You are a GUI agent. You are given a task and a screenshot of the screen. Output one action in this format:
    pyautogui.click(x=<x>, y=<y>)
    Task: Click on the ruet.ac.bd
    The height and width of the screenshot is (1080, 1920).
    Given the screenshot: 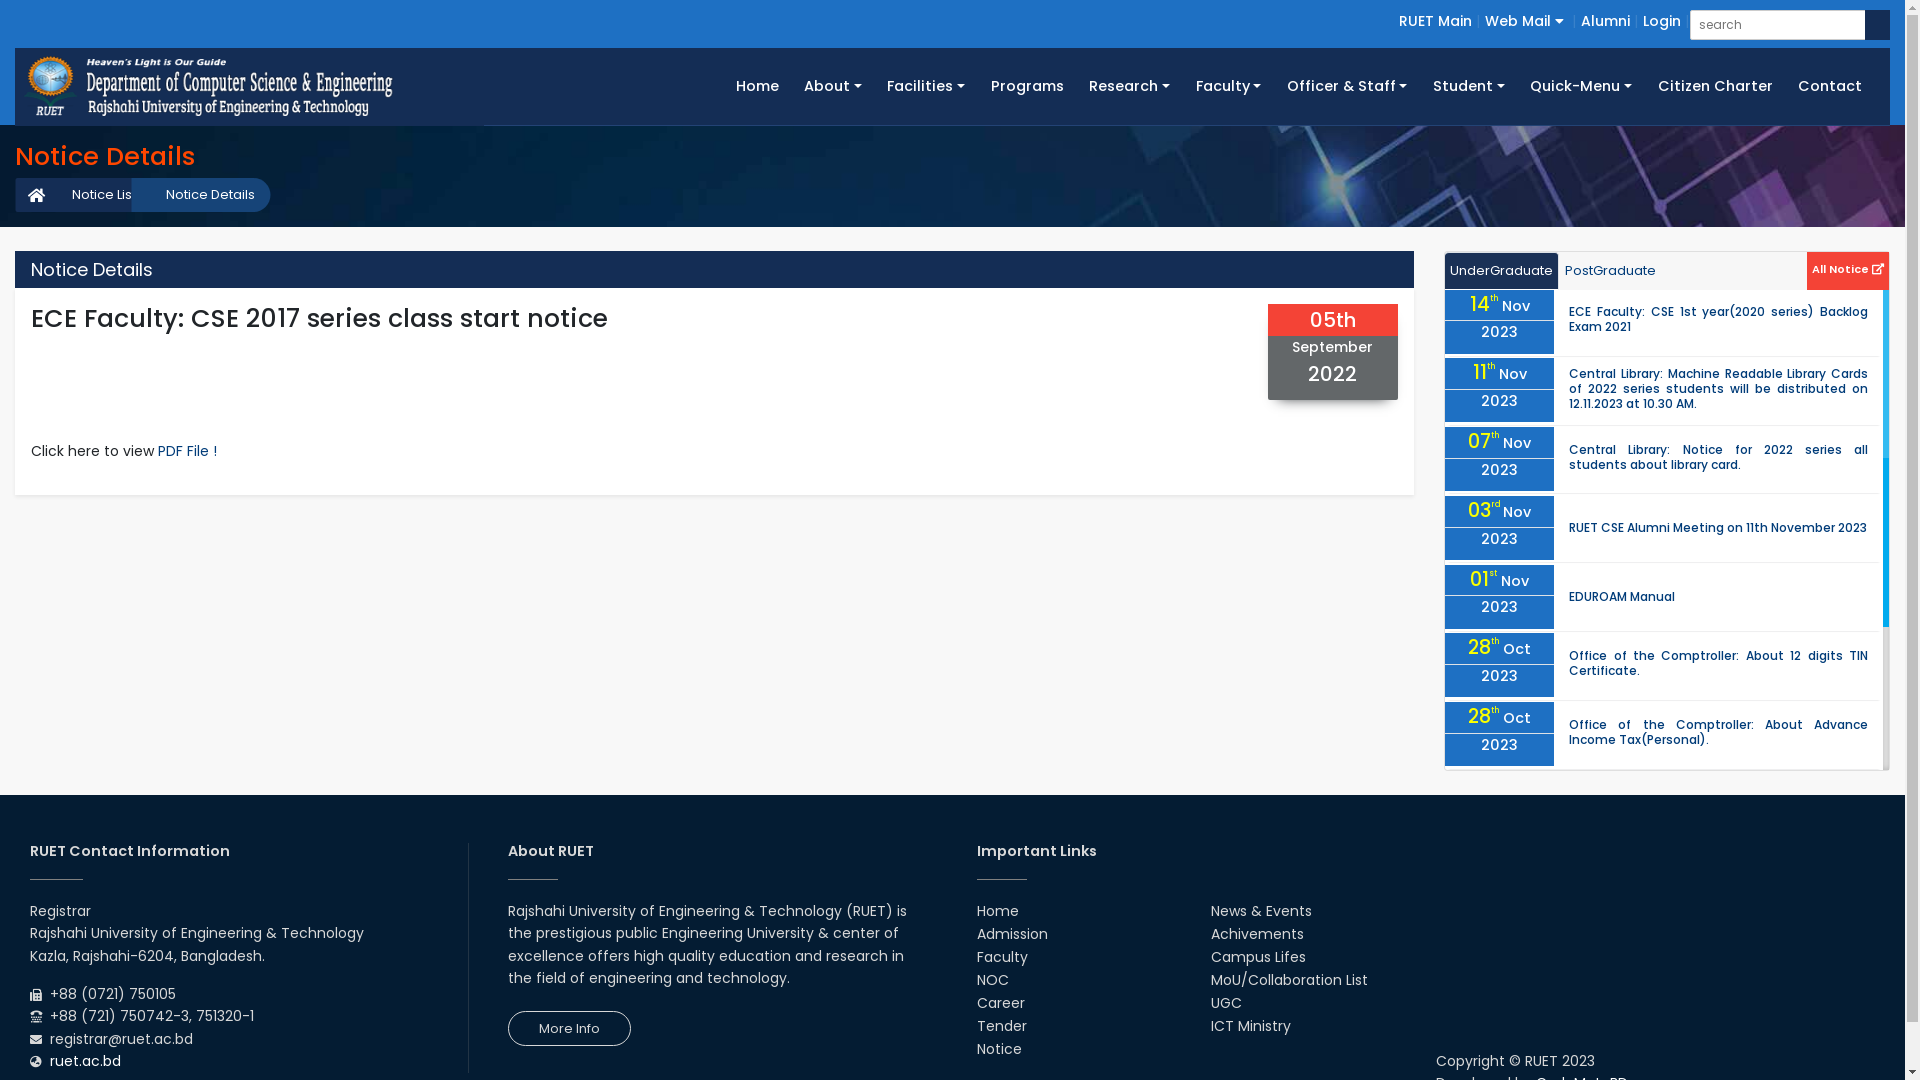 What is the action you would take?
    pyautogui.click(x=86, y=1061)
    